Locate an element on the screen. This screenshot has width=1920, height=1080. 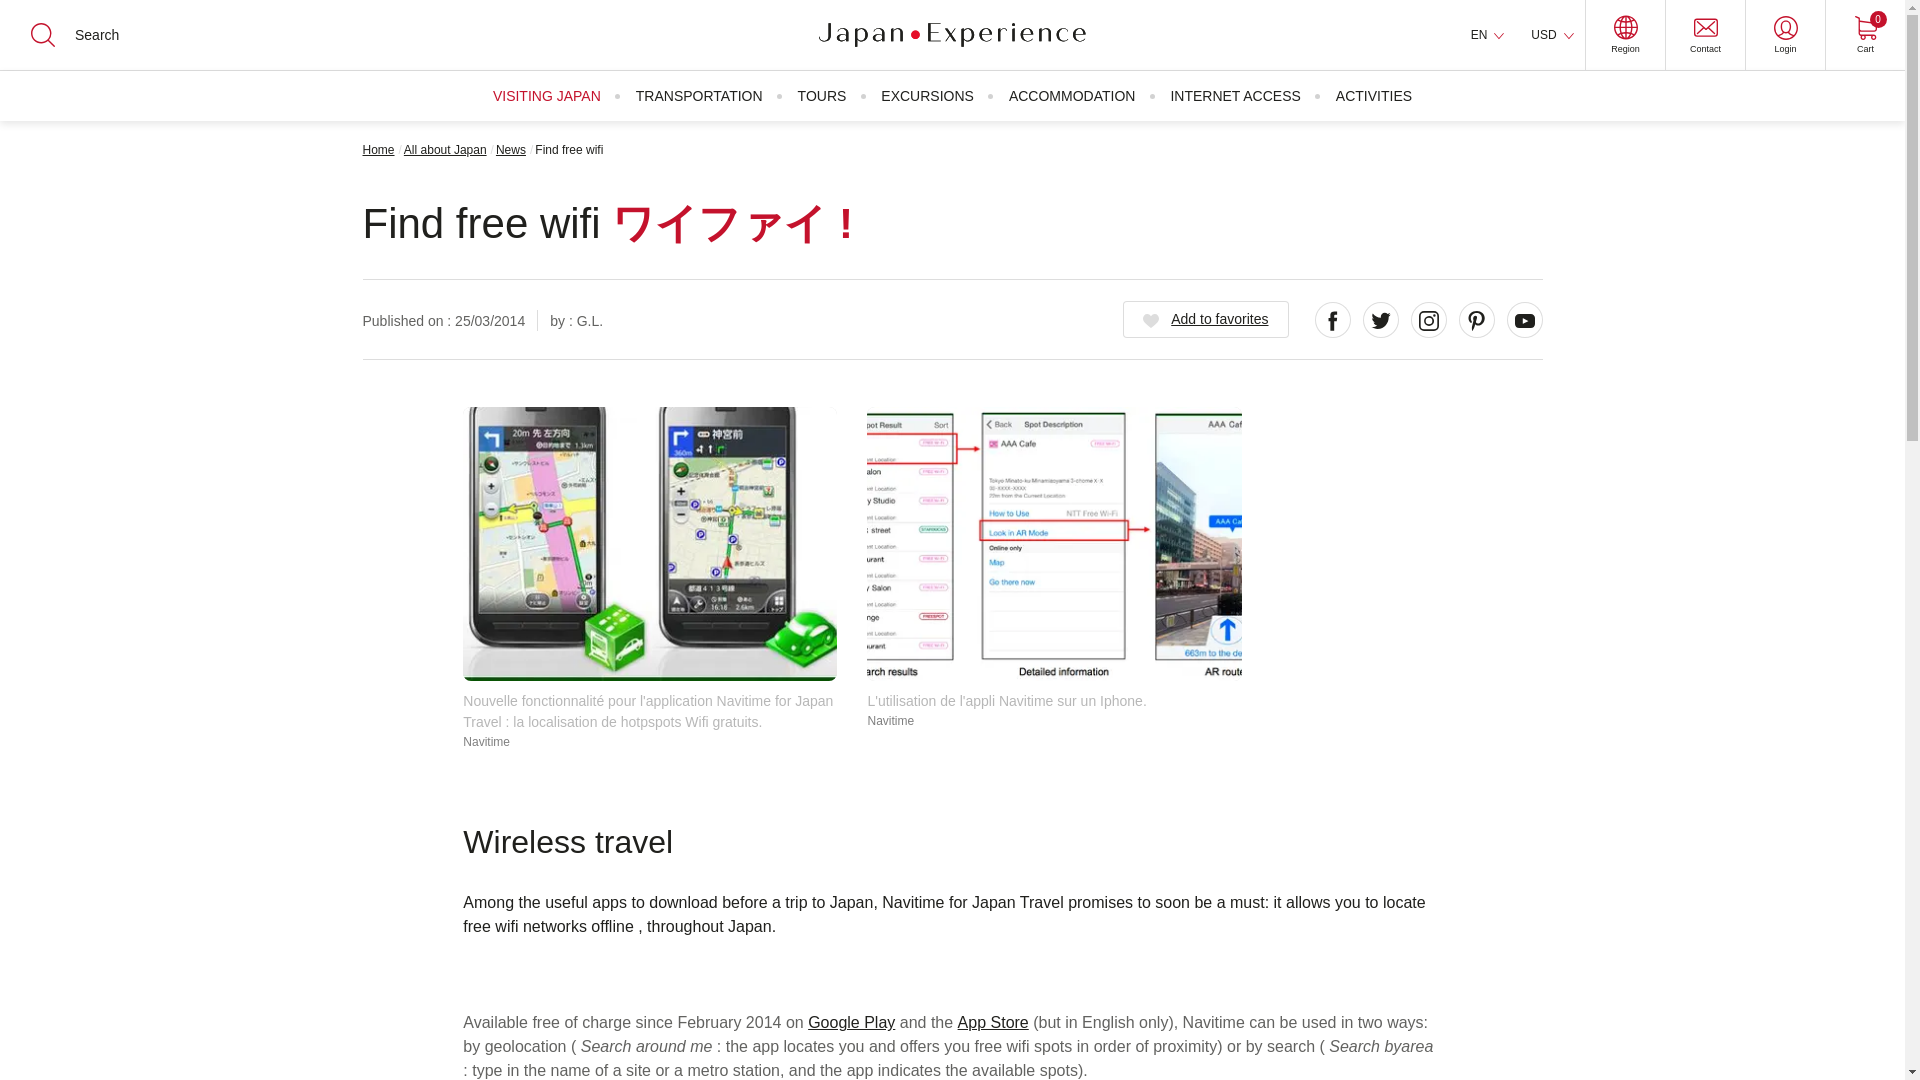
TRANSPORTATION is located at coordinates (698, 96).